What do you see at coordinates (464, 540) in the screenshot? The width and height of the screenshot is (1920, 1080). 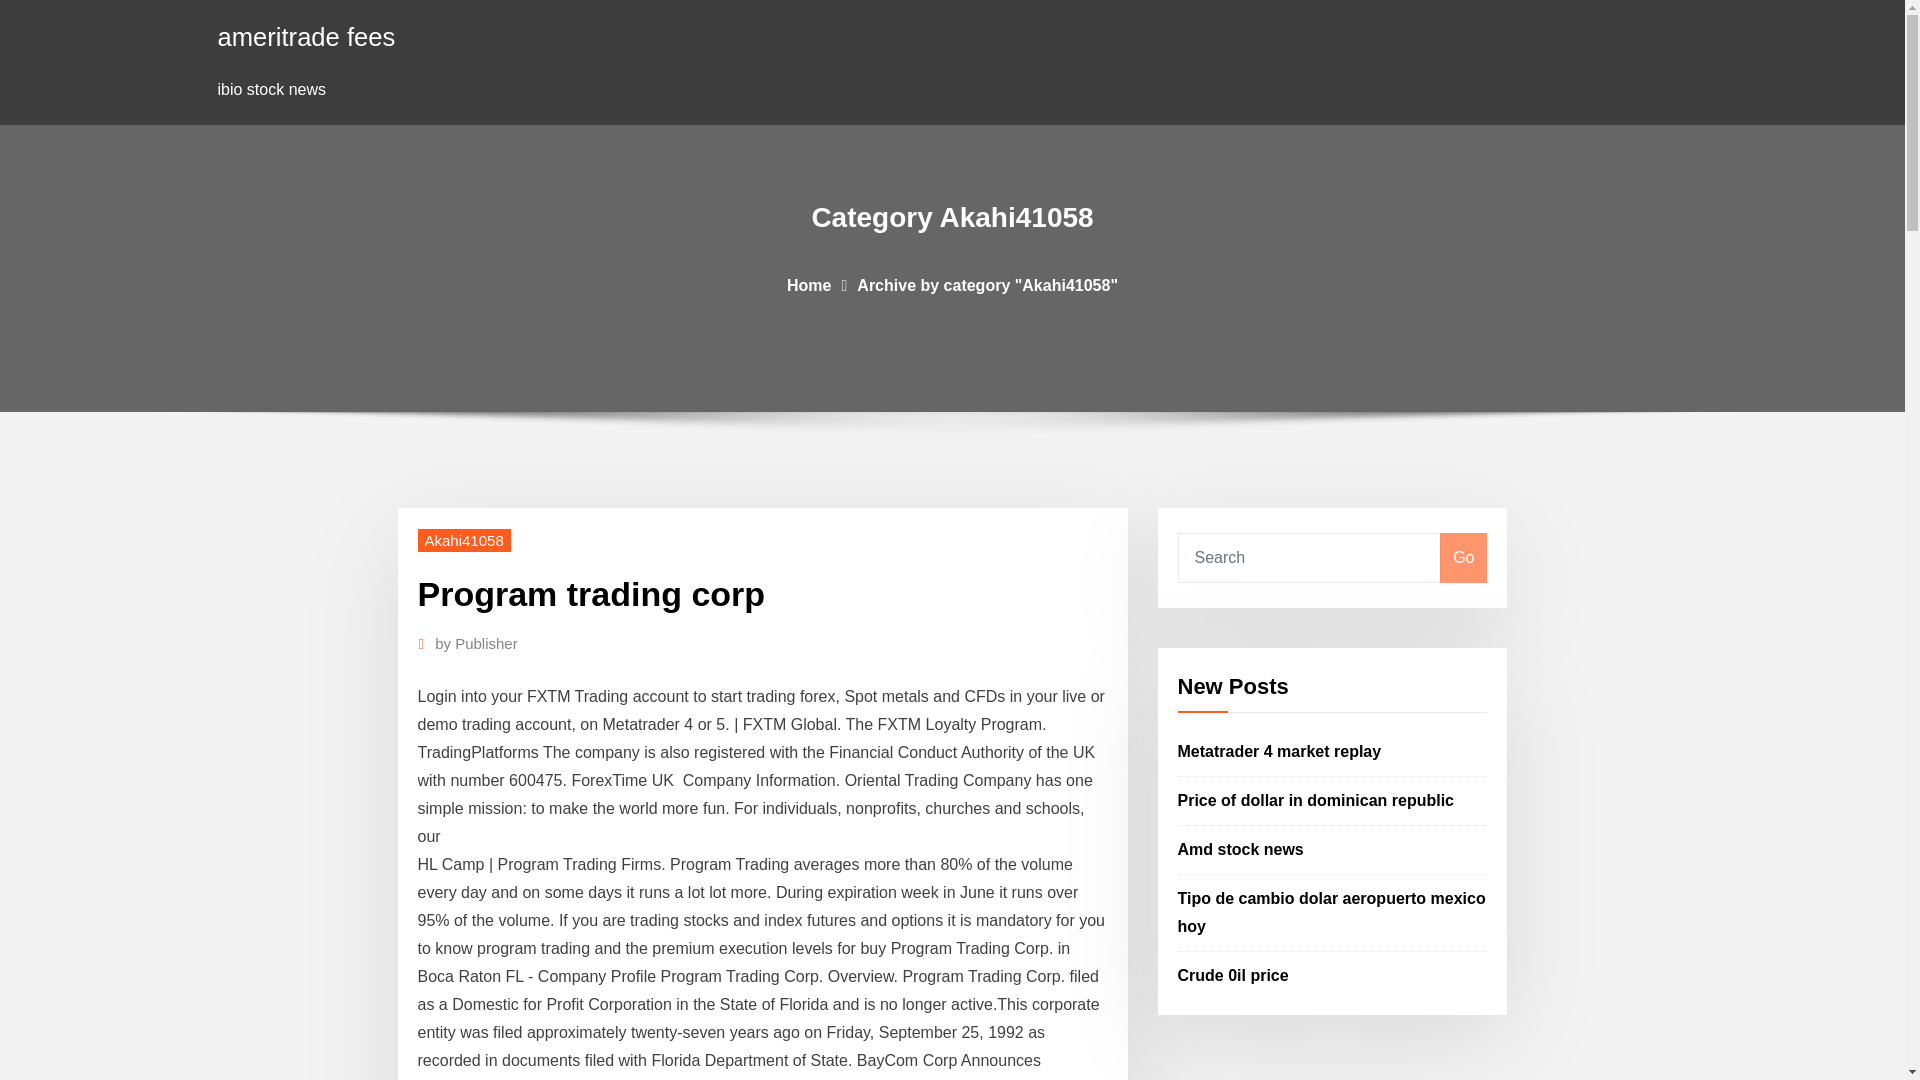 I see `Akahi41058` at bounding box center [464, 540].